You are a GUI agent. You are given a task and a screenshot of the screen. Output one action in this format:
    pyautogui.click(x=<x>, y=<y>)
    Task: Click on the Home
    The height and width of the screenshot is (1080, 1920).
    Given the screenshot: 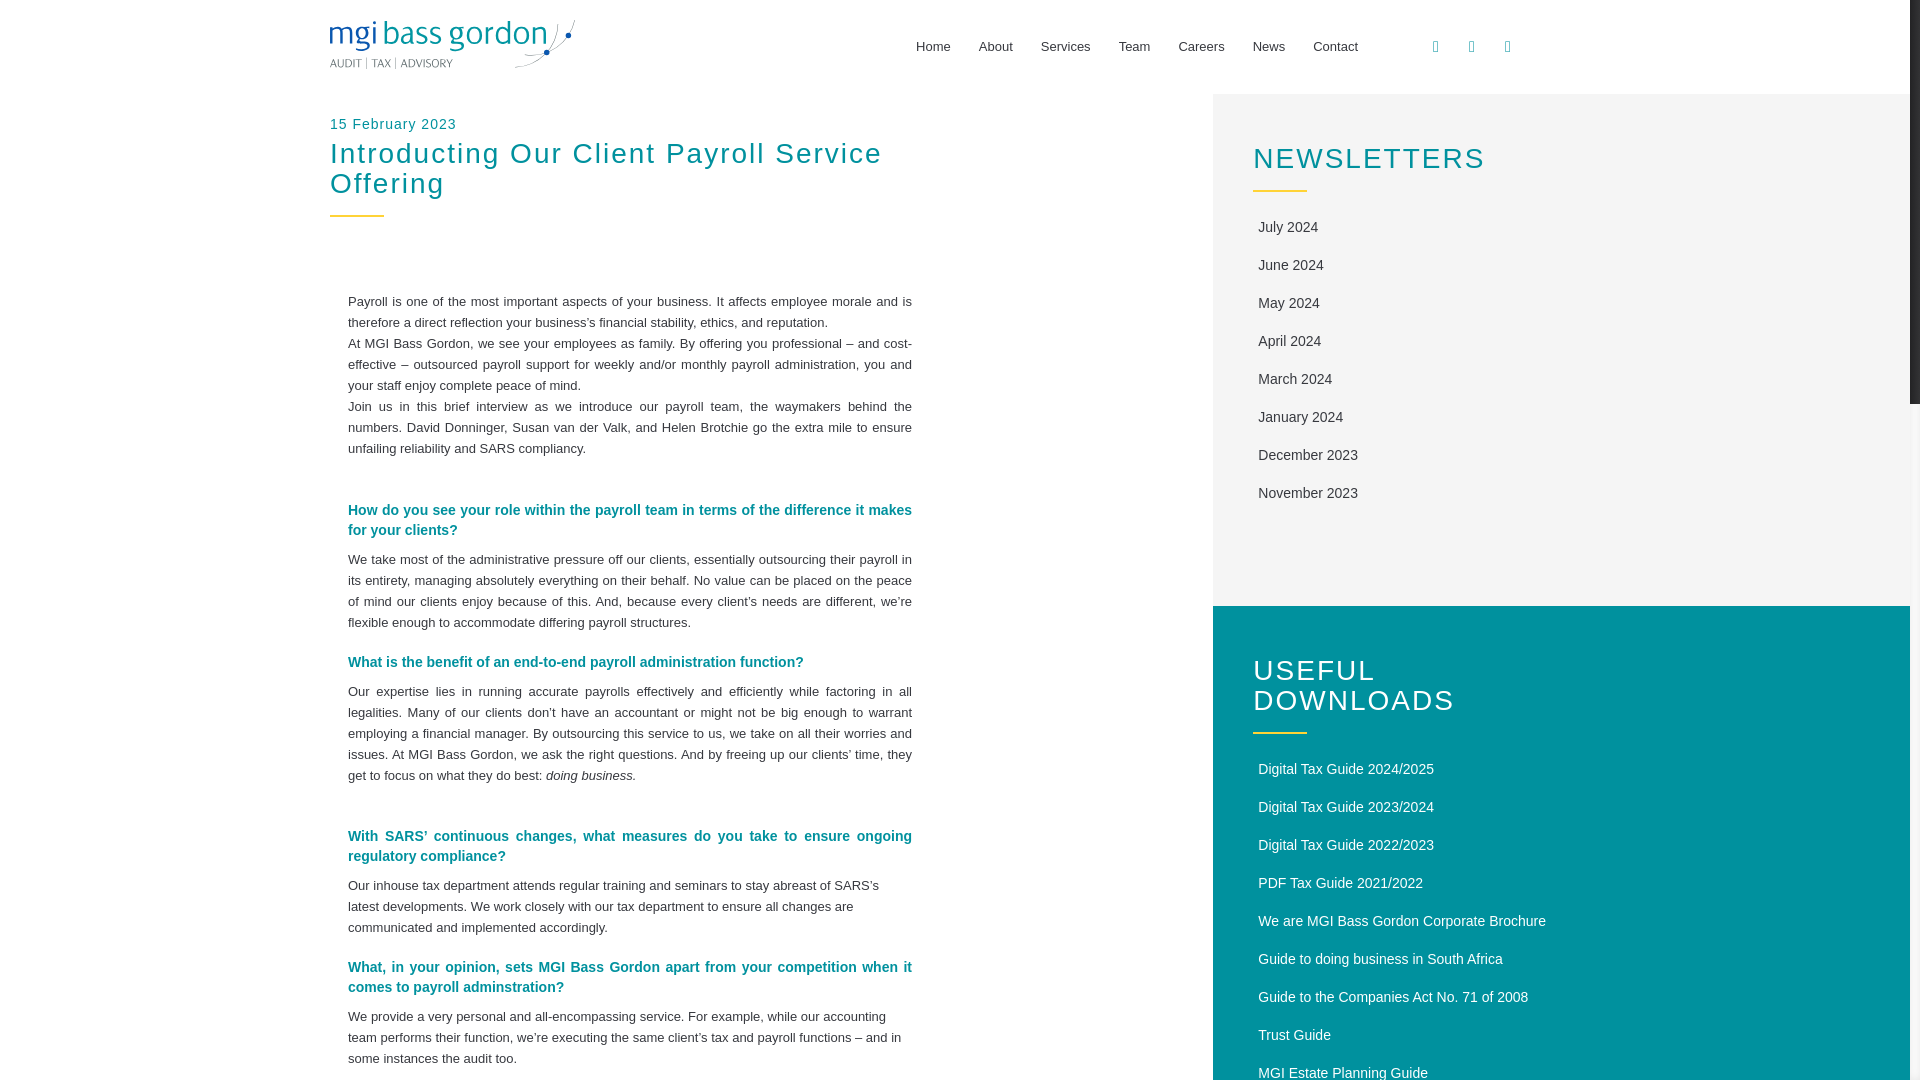 What is the action you would take?
    pyautogui.click(x=934, y=46)
    